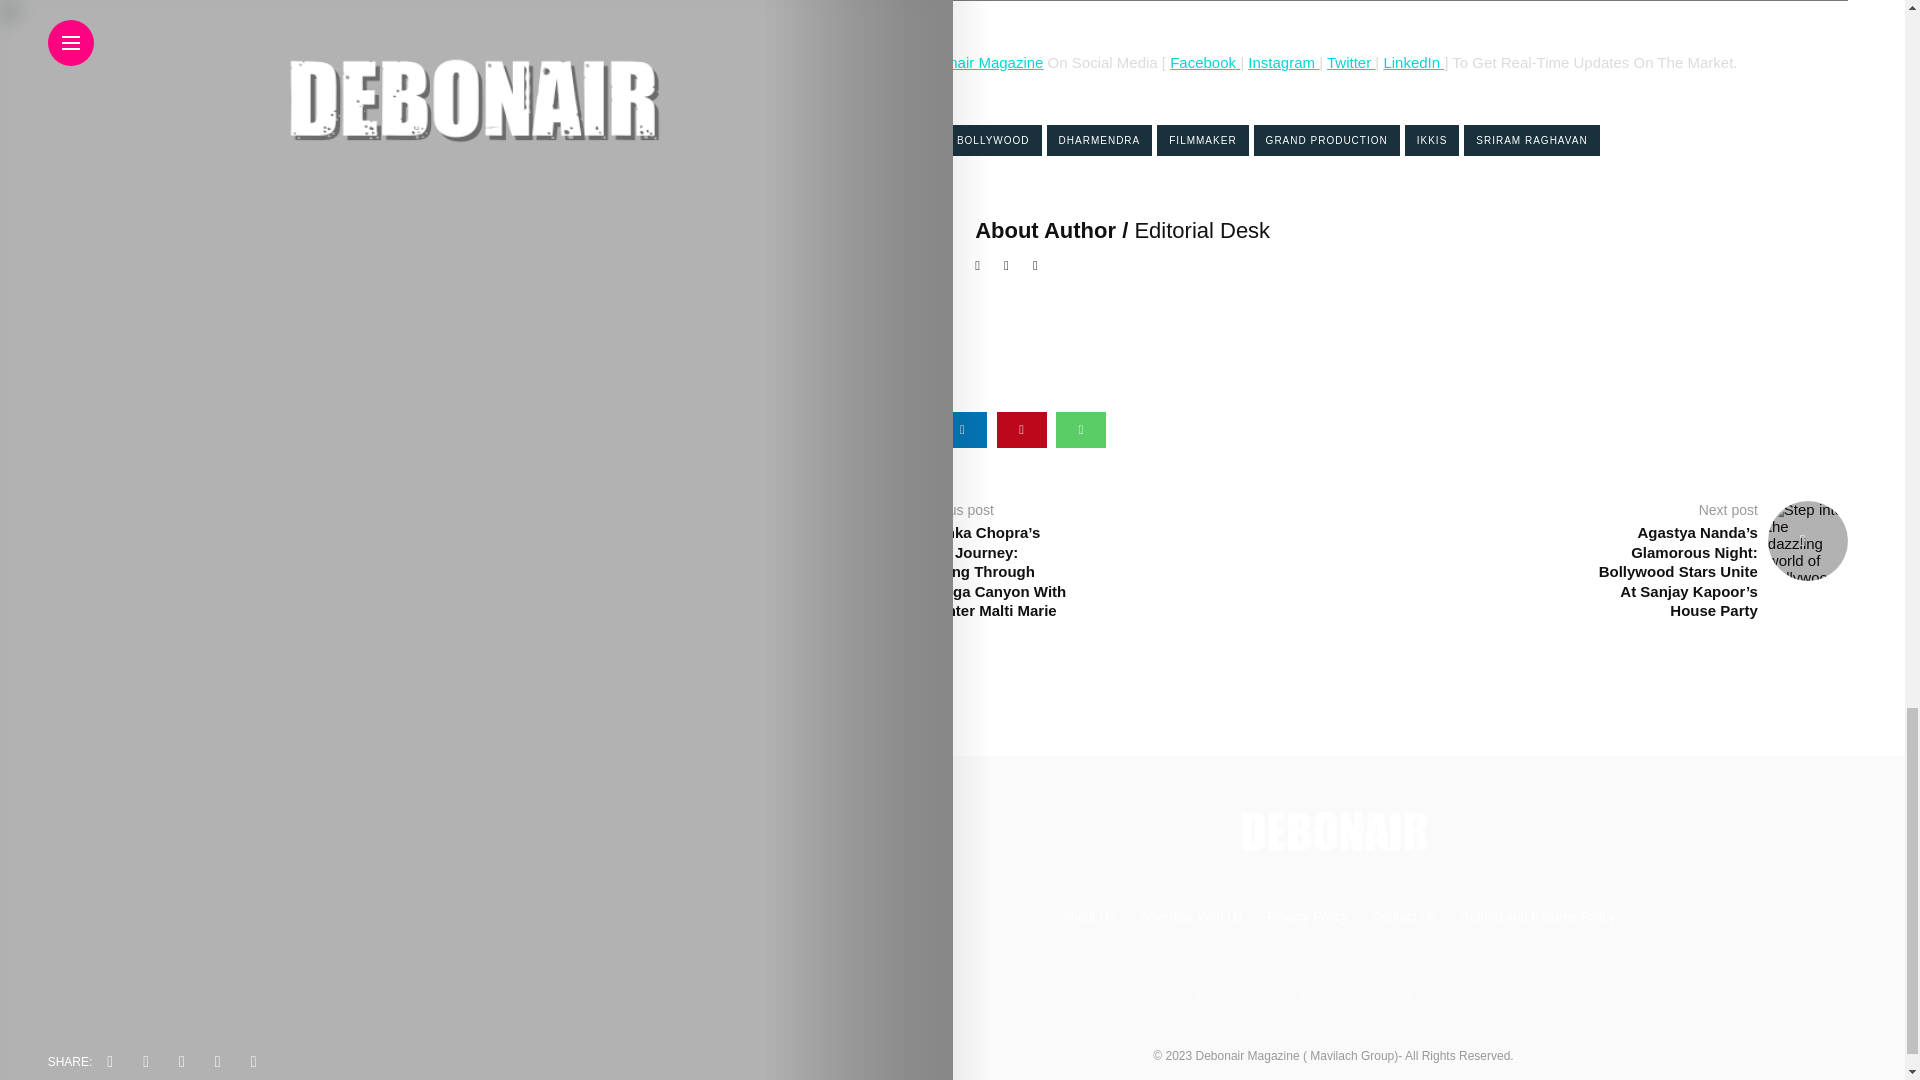 This screenshot has width=1920, height=1080. What do you see at coordinates (1411, 62) in the screenshot?
I see `LinkedIn` at bounding box center [1411, 62].